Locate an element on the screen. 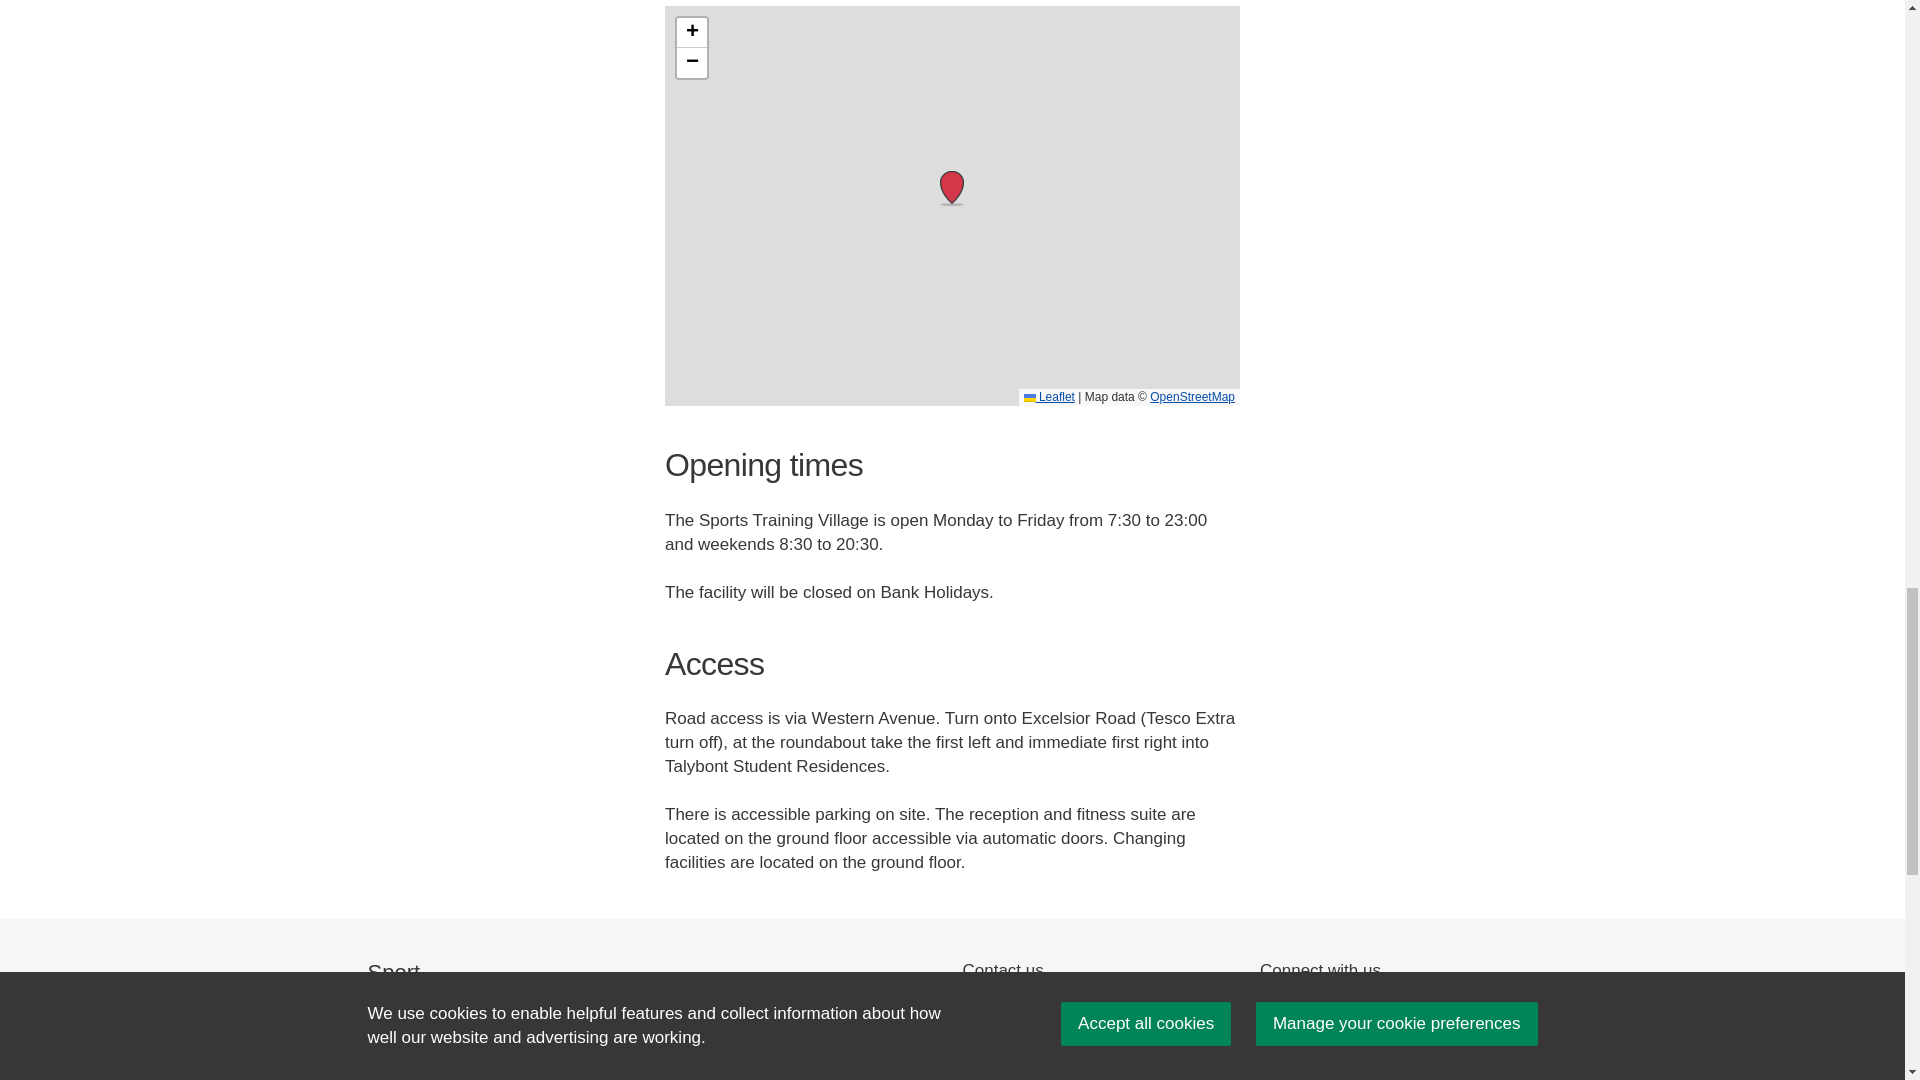  facebook is located at coordinates (1294, 1006).